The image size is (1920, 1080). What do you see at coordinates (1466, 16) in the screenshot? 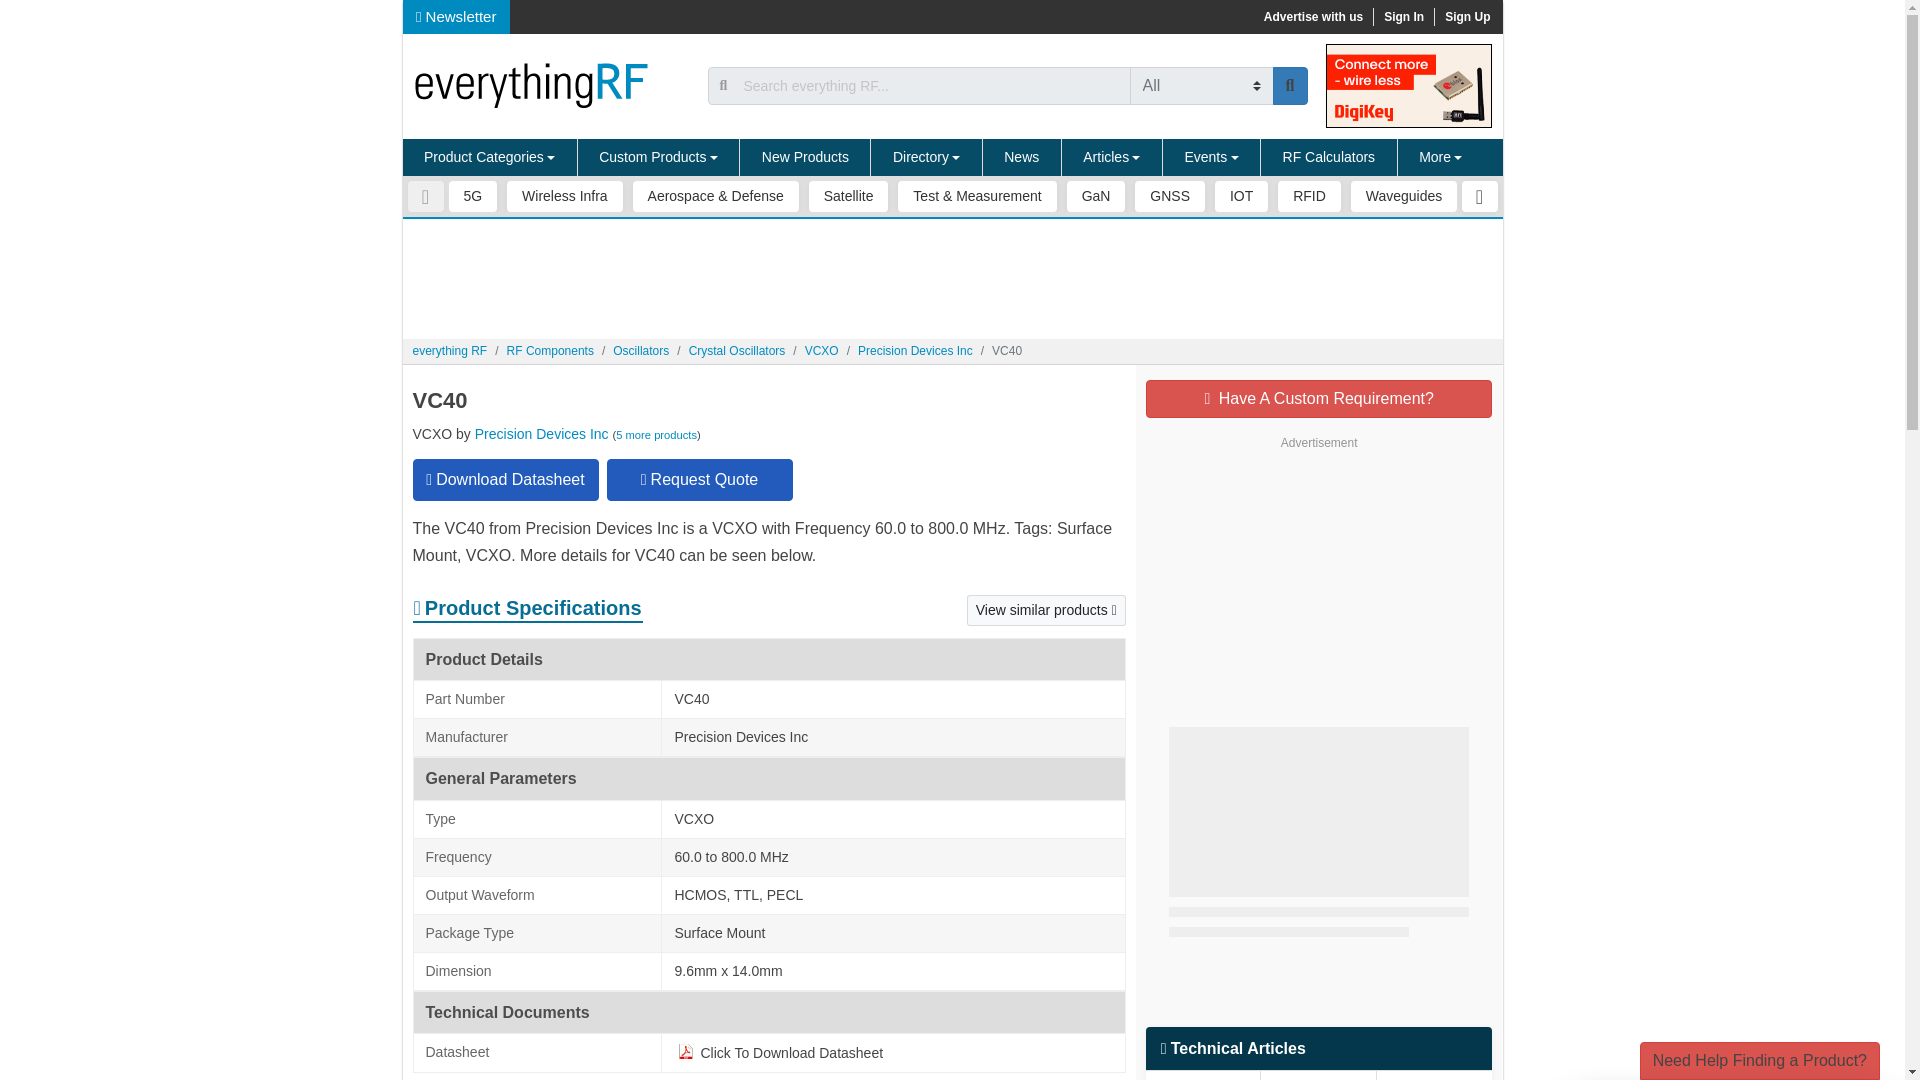
I see `Sign Up` at bounding box center [1466, 16].